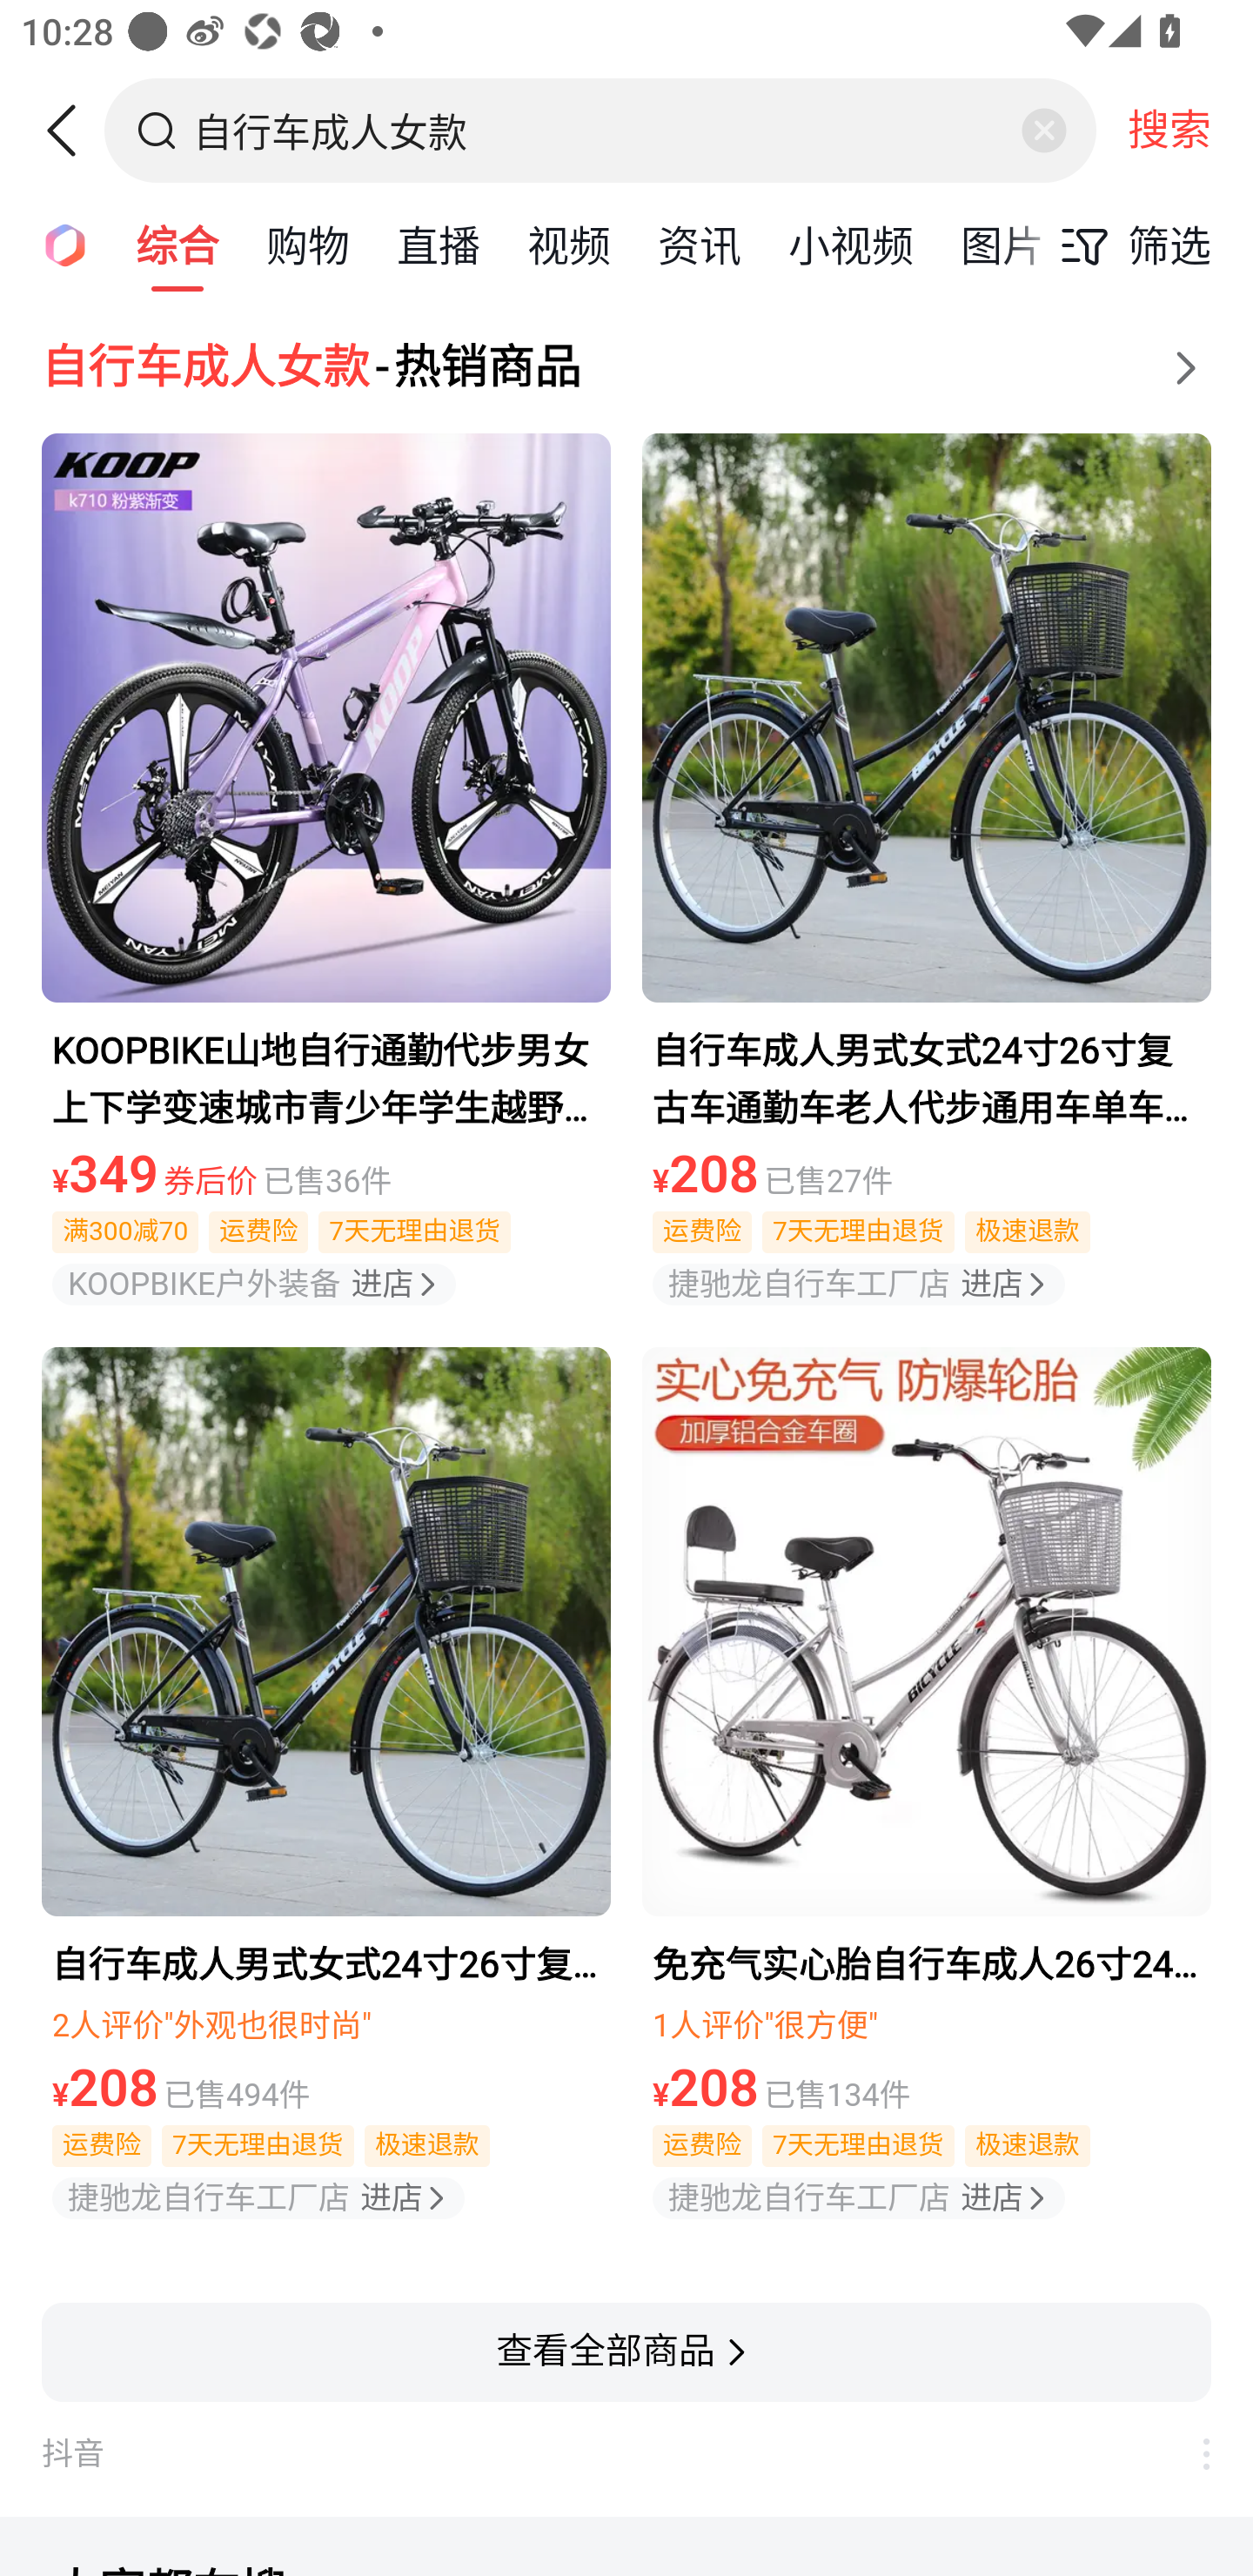 This screenshot has height=2576, width=1253. What do you see at coordinates (1190, 2454) in the screenshot?
I see `举报反馈` at bounding box center [1190, 2454].